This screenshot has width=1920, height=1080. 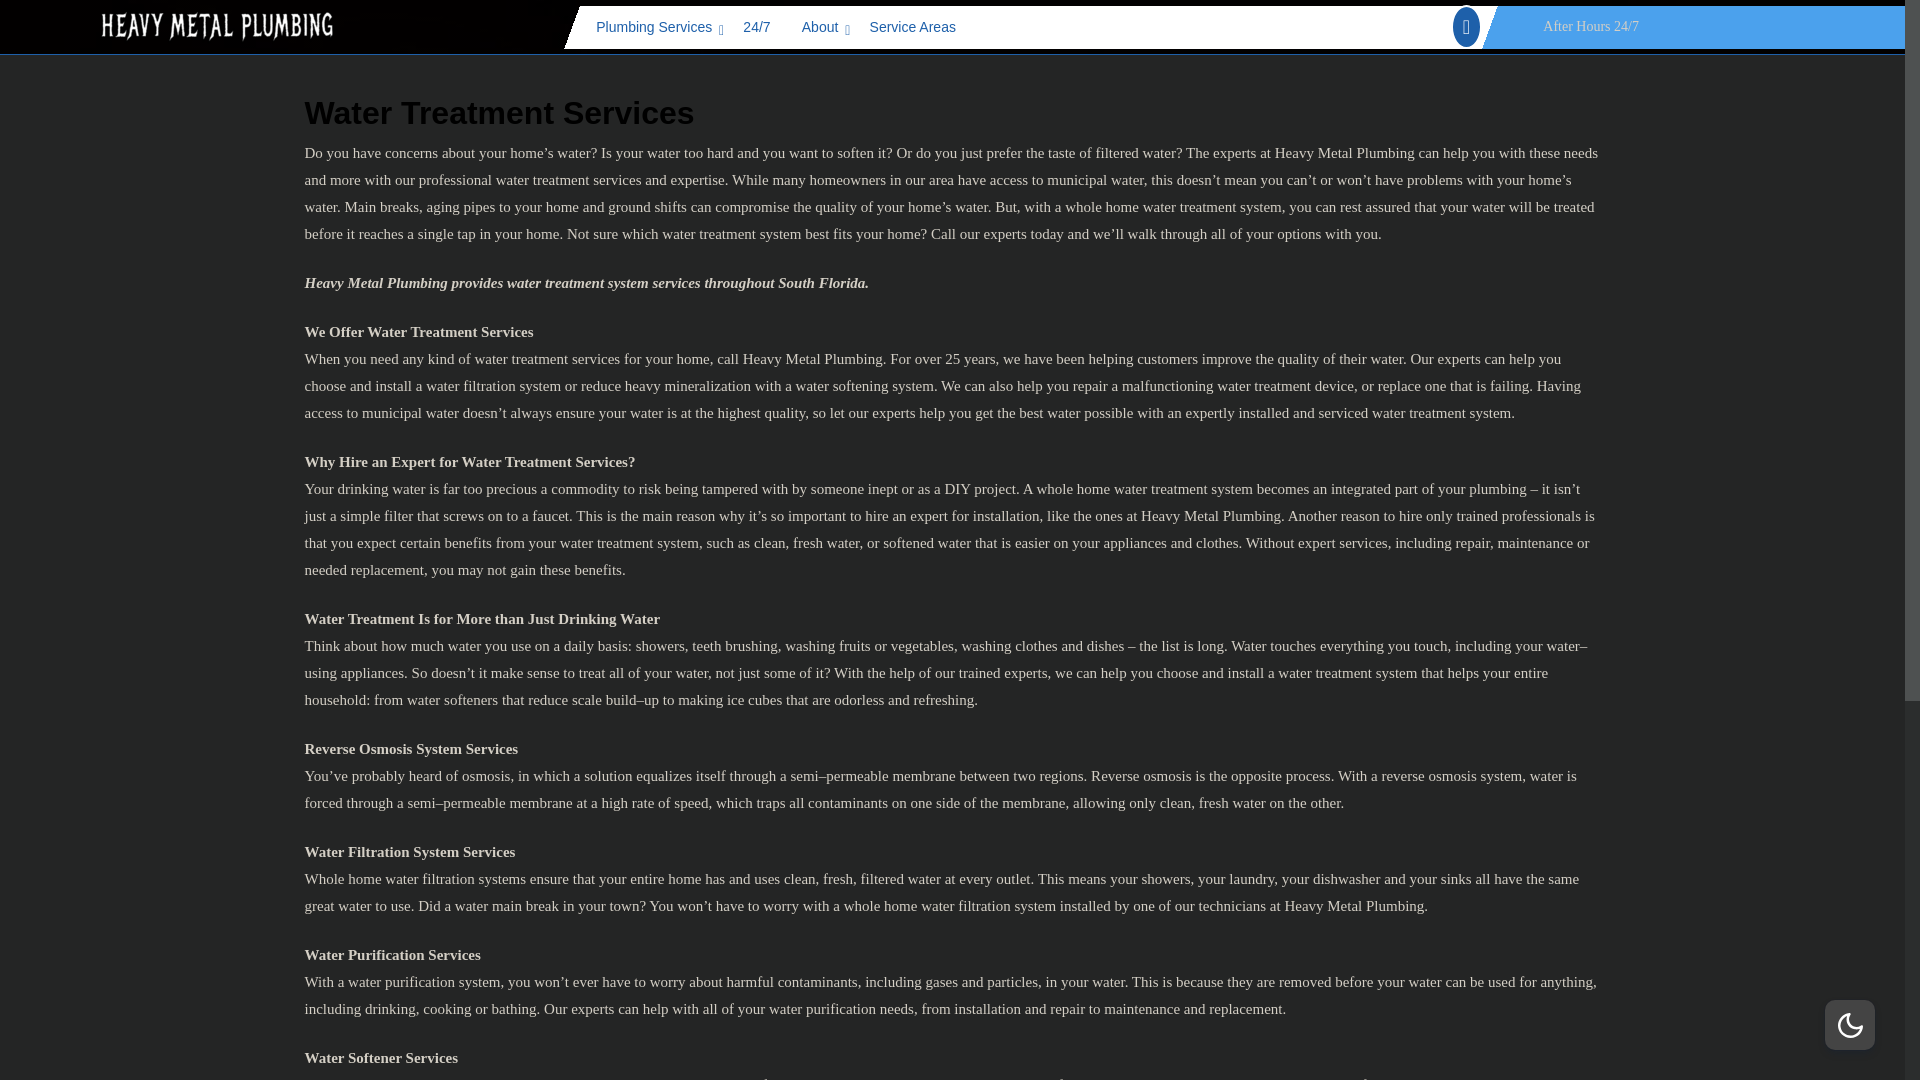 I want to click on Service Areas, so click(x=914, y=27).